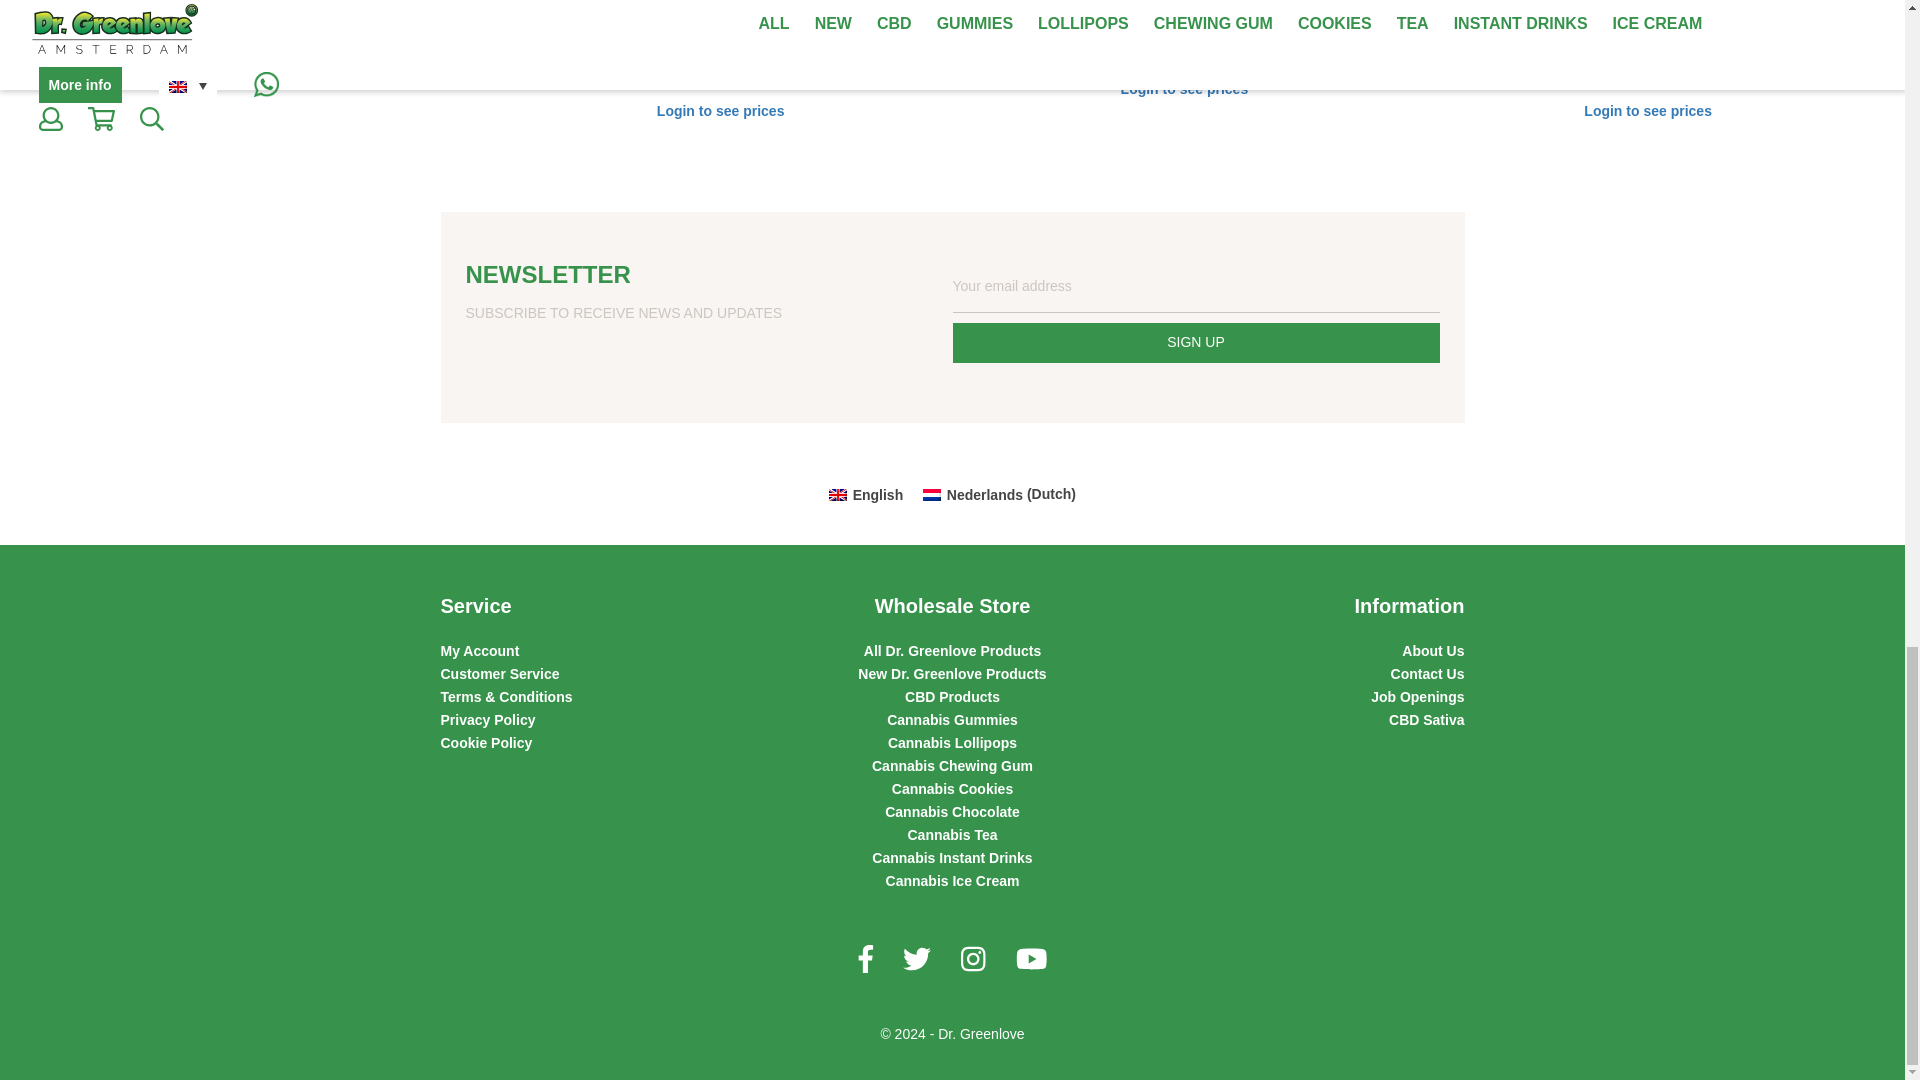  Describe the element at coordinates (256, 68) in the screenshot. I see `Login to see prices` at that location.